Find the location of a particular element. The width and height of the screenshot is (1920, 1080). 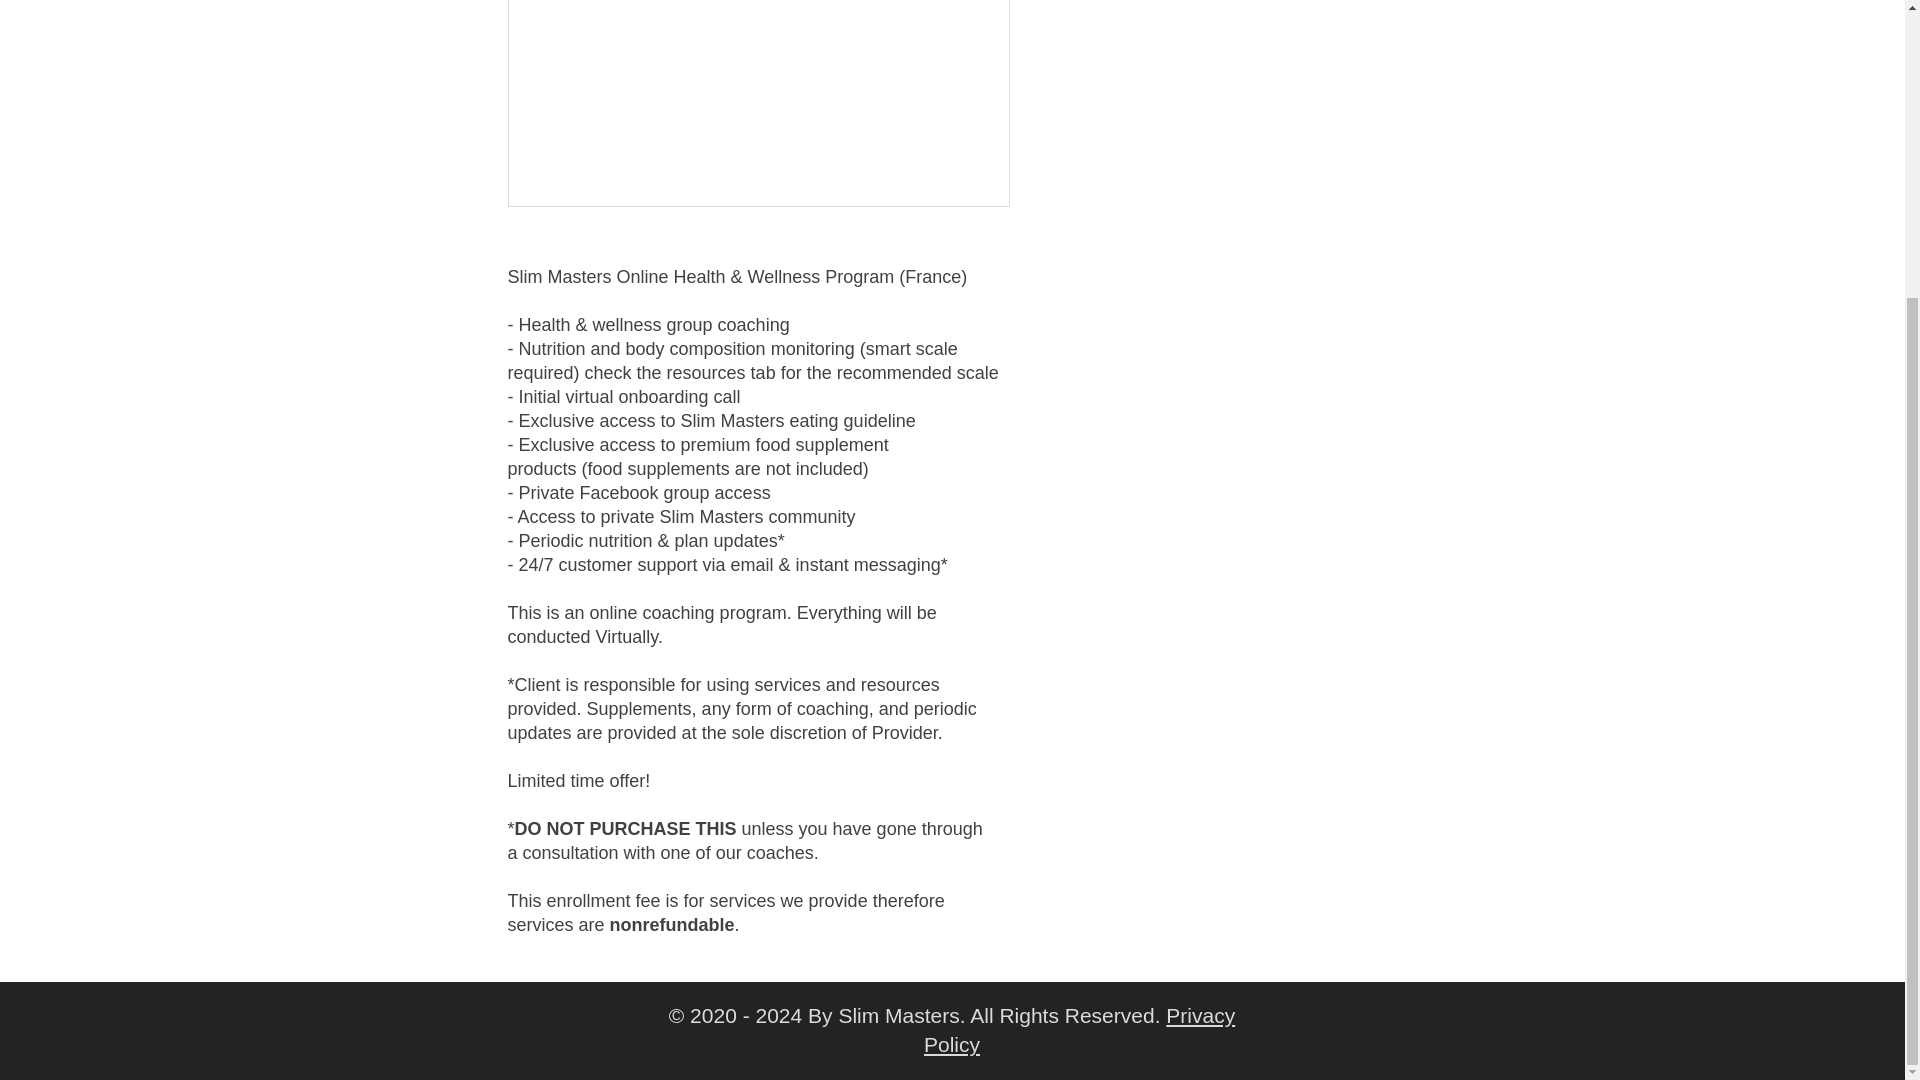

Privacy Policy is located at coordinates (1078, 1030).